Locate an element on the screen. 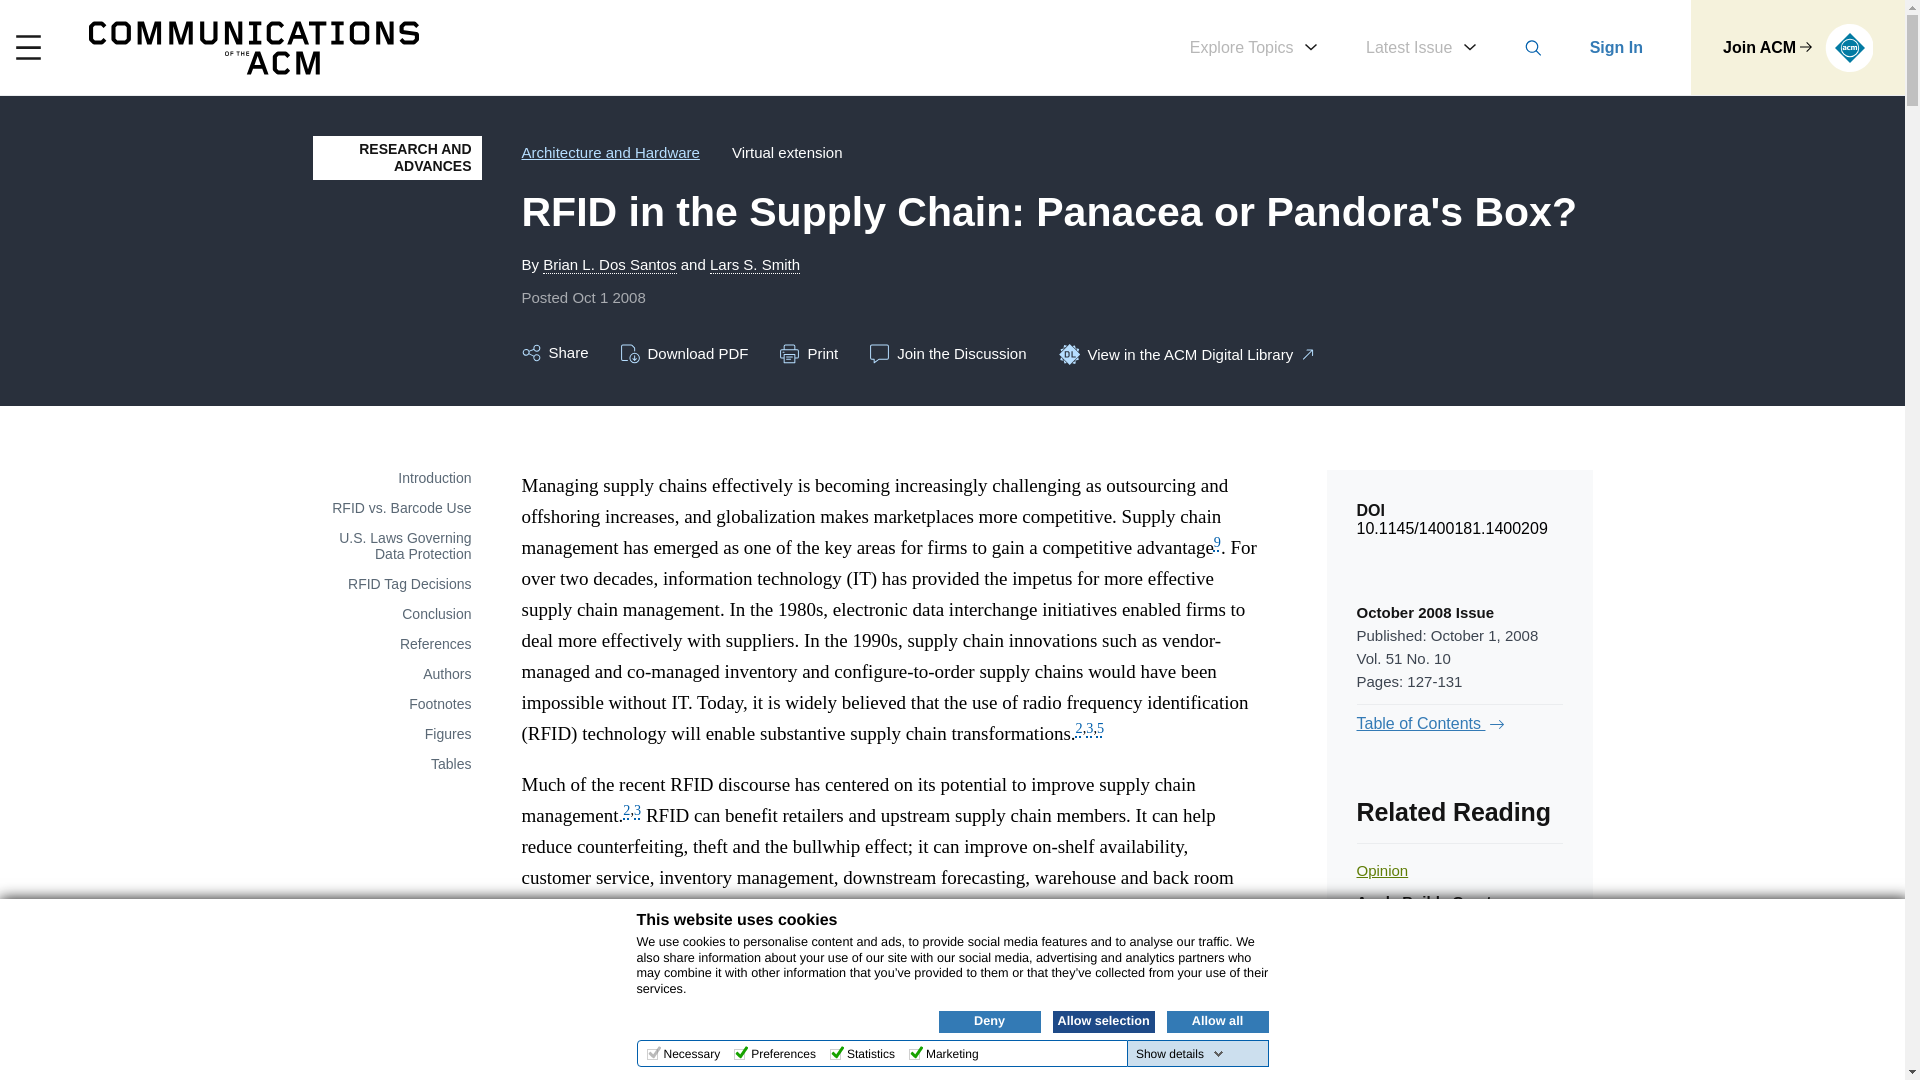 The image size is (1920, 1080). Deny is located at coordinates (989, 1021).